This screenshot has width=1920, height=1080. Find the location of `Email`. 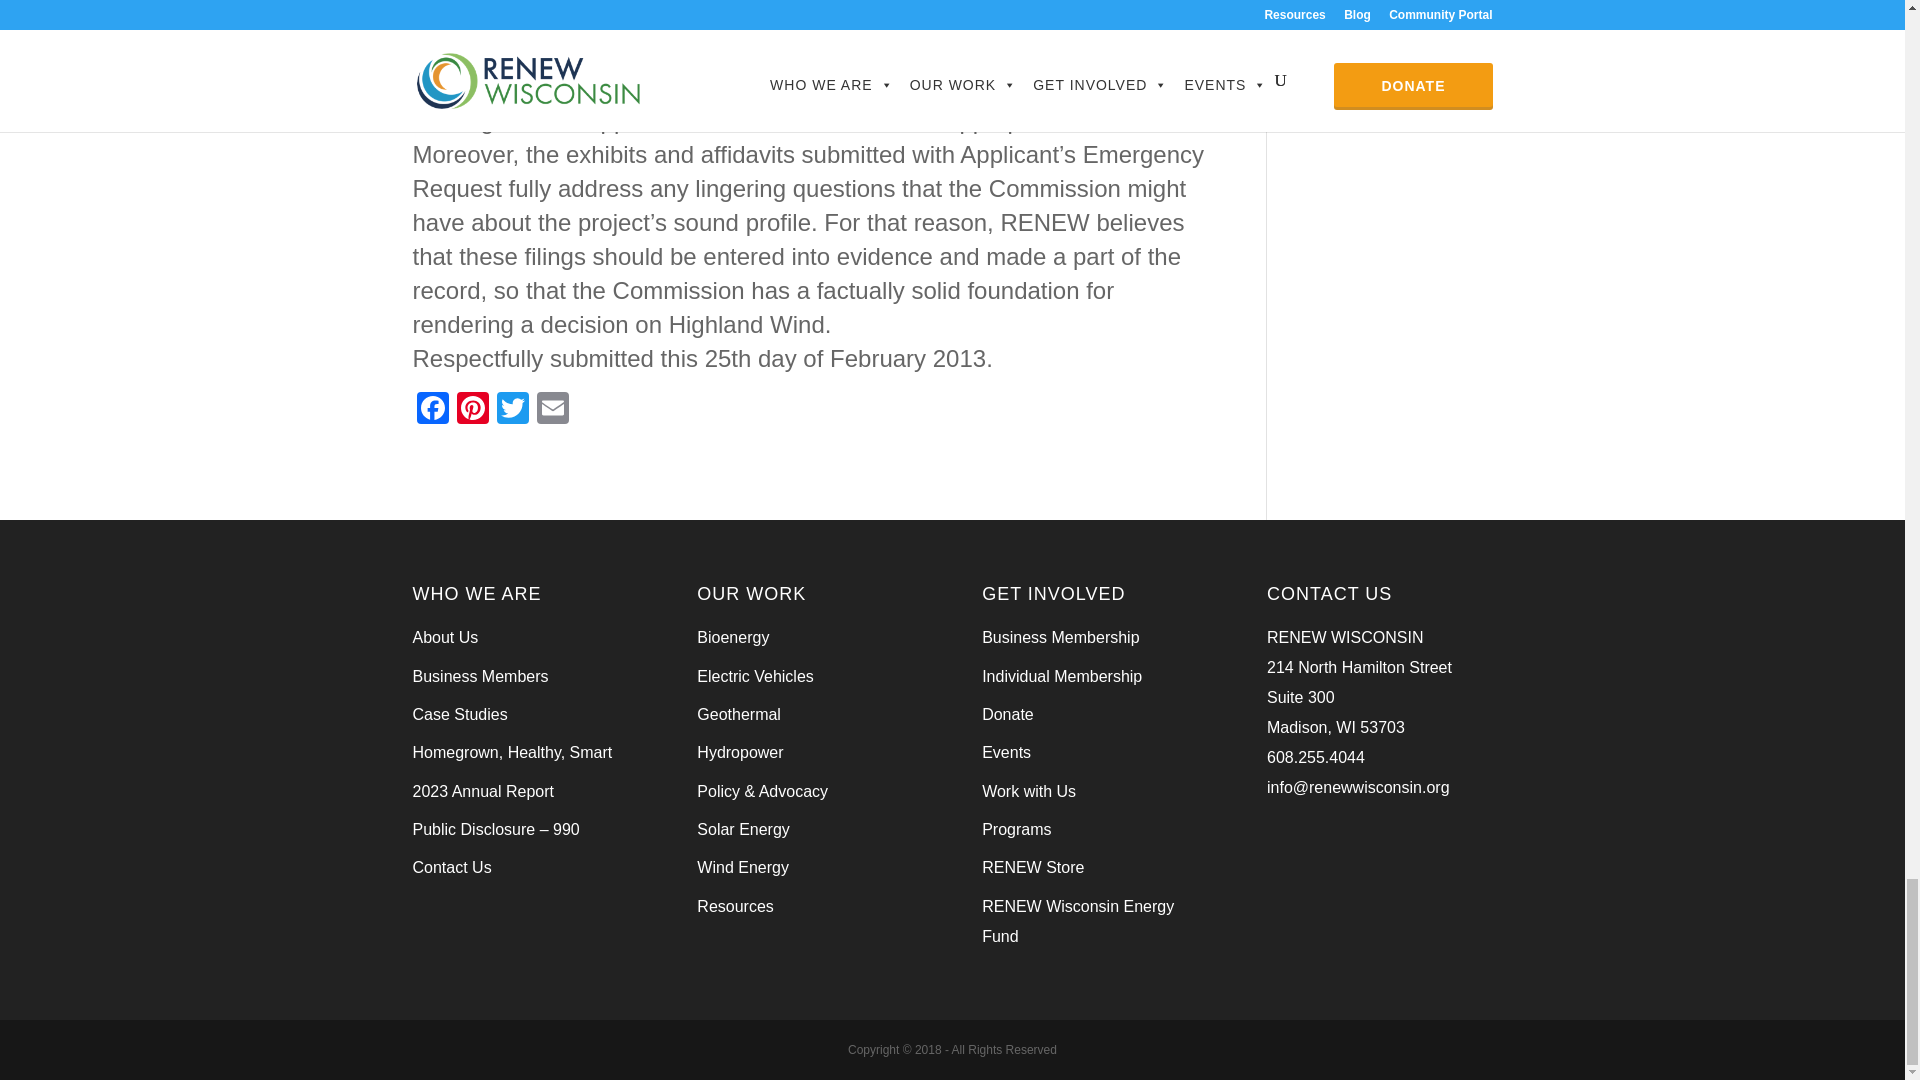

Email is located at coordinates (552, 410).